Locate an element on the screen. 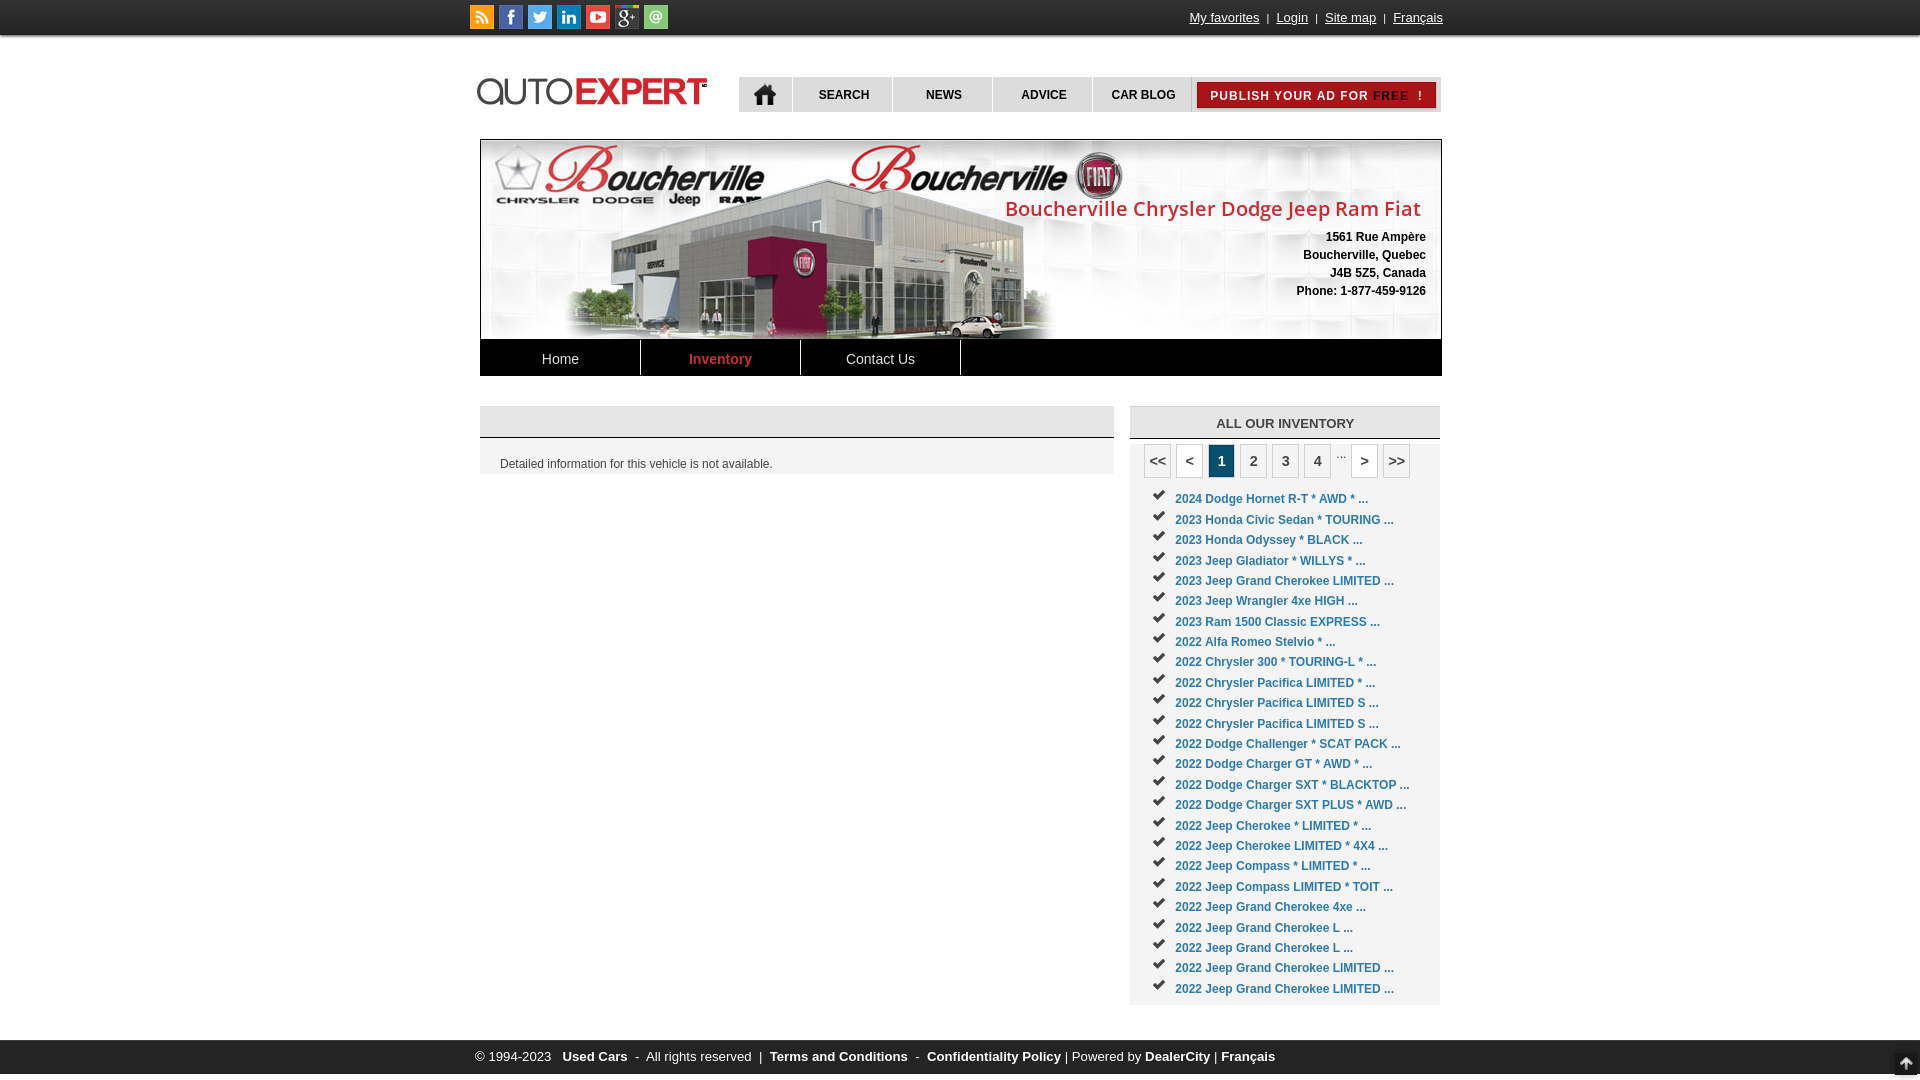 This screenshot has width=1920, height=1080. 2022 Chrysler Pacifica LIMITED S ... is located at coordinates (1276, 724).